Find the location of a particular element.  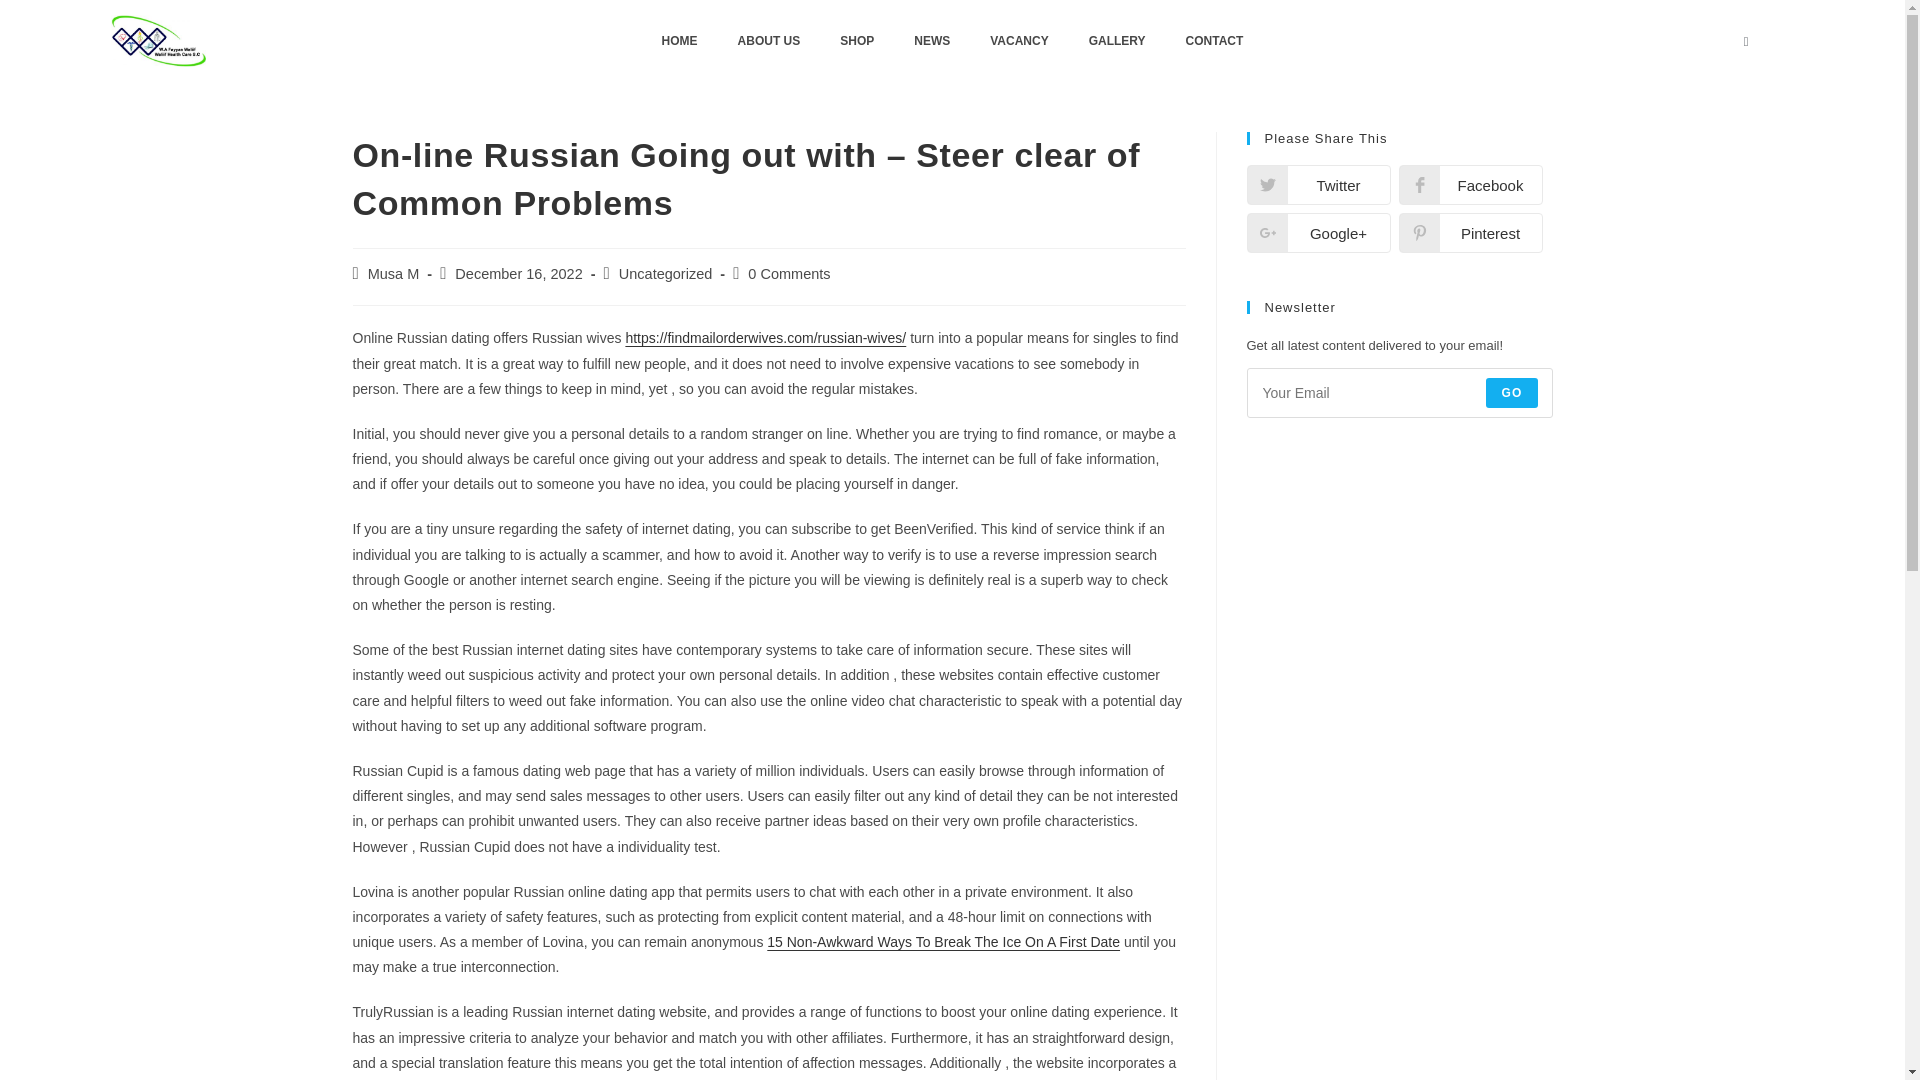

GALLERY is located at coordinates (1117, 40).